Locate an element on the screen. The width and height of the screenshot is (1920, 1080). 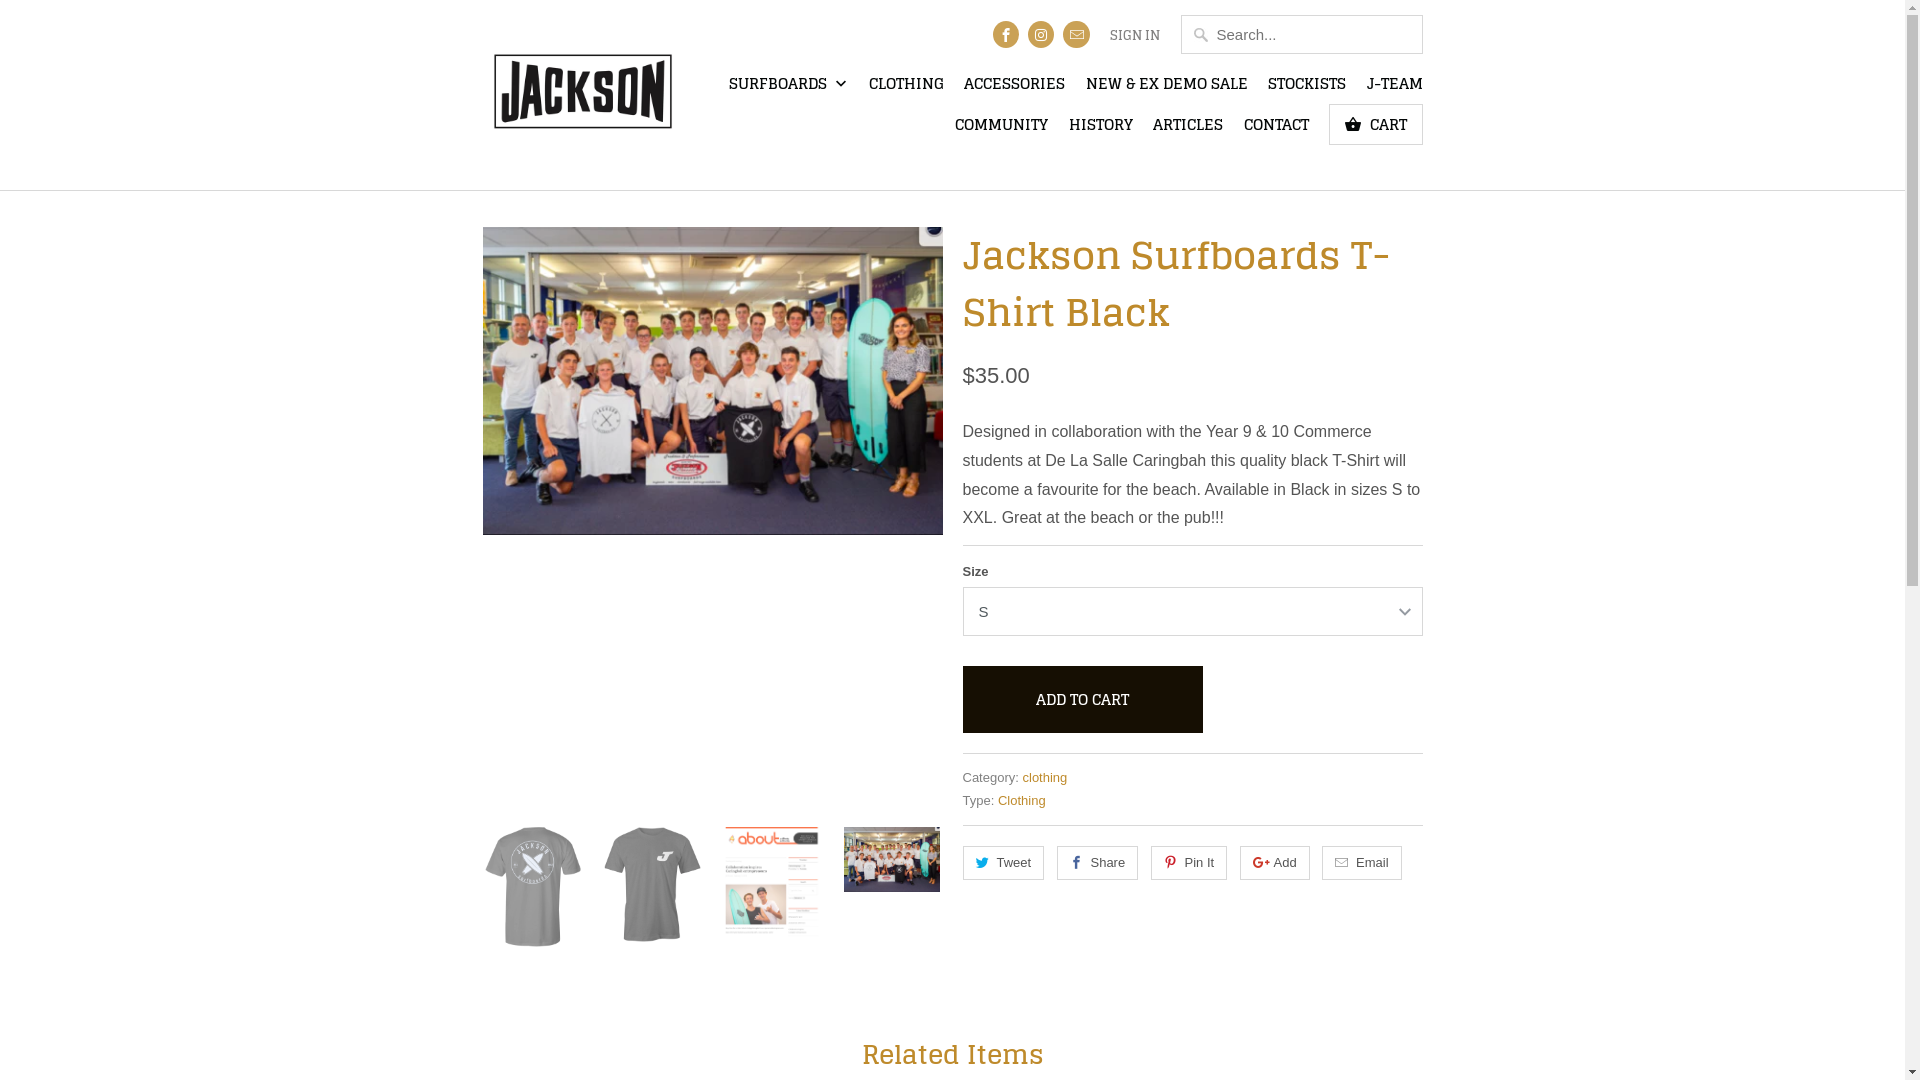
Clothing is located at coordinates (1022, 800).